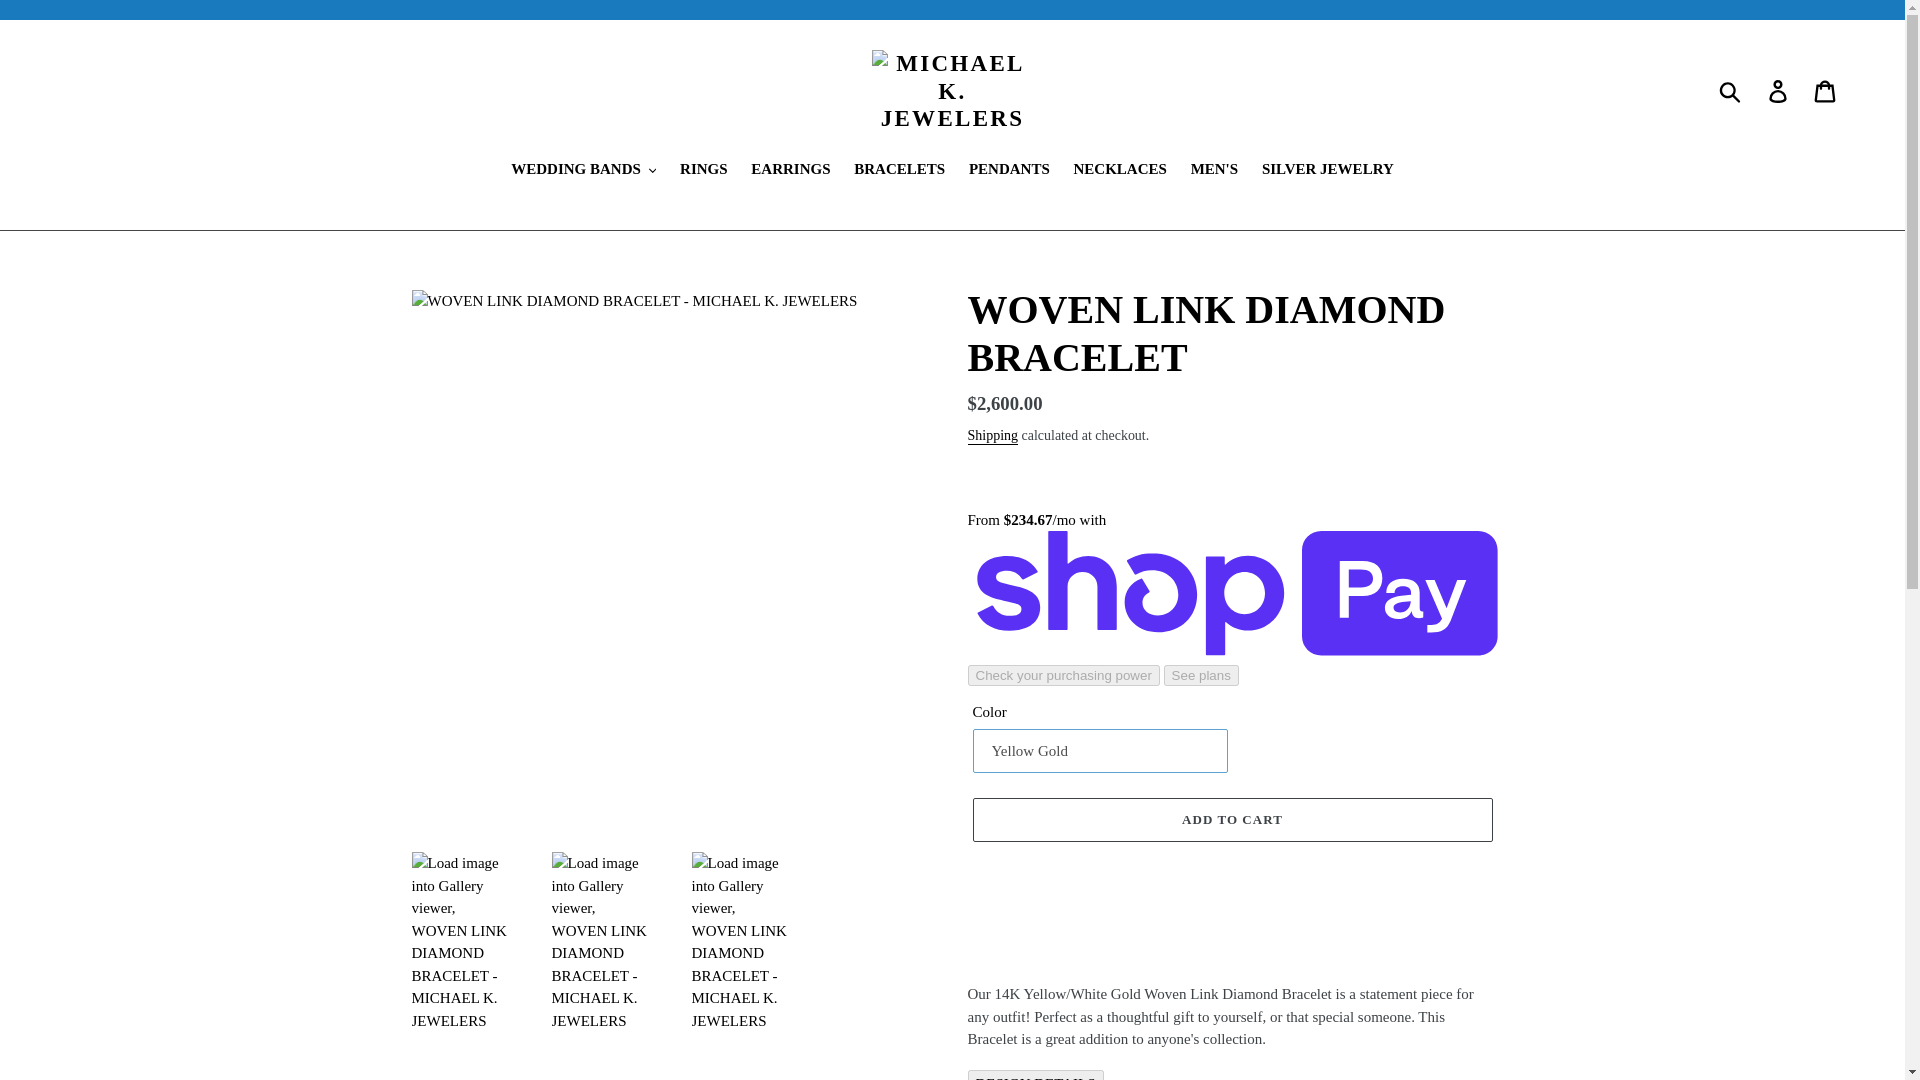  I want to click on EARRINGS, so click(790, 170).